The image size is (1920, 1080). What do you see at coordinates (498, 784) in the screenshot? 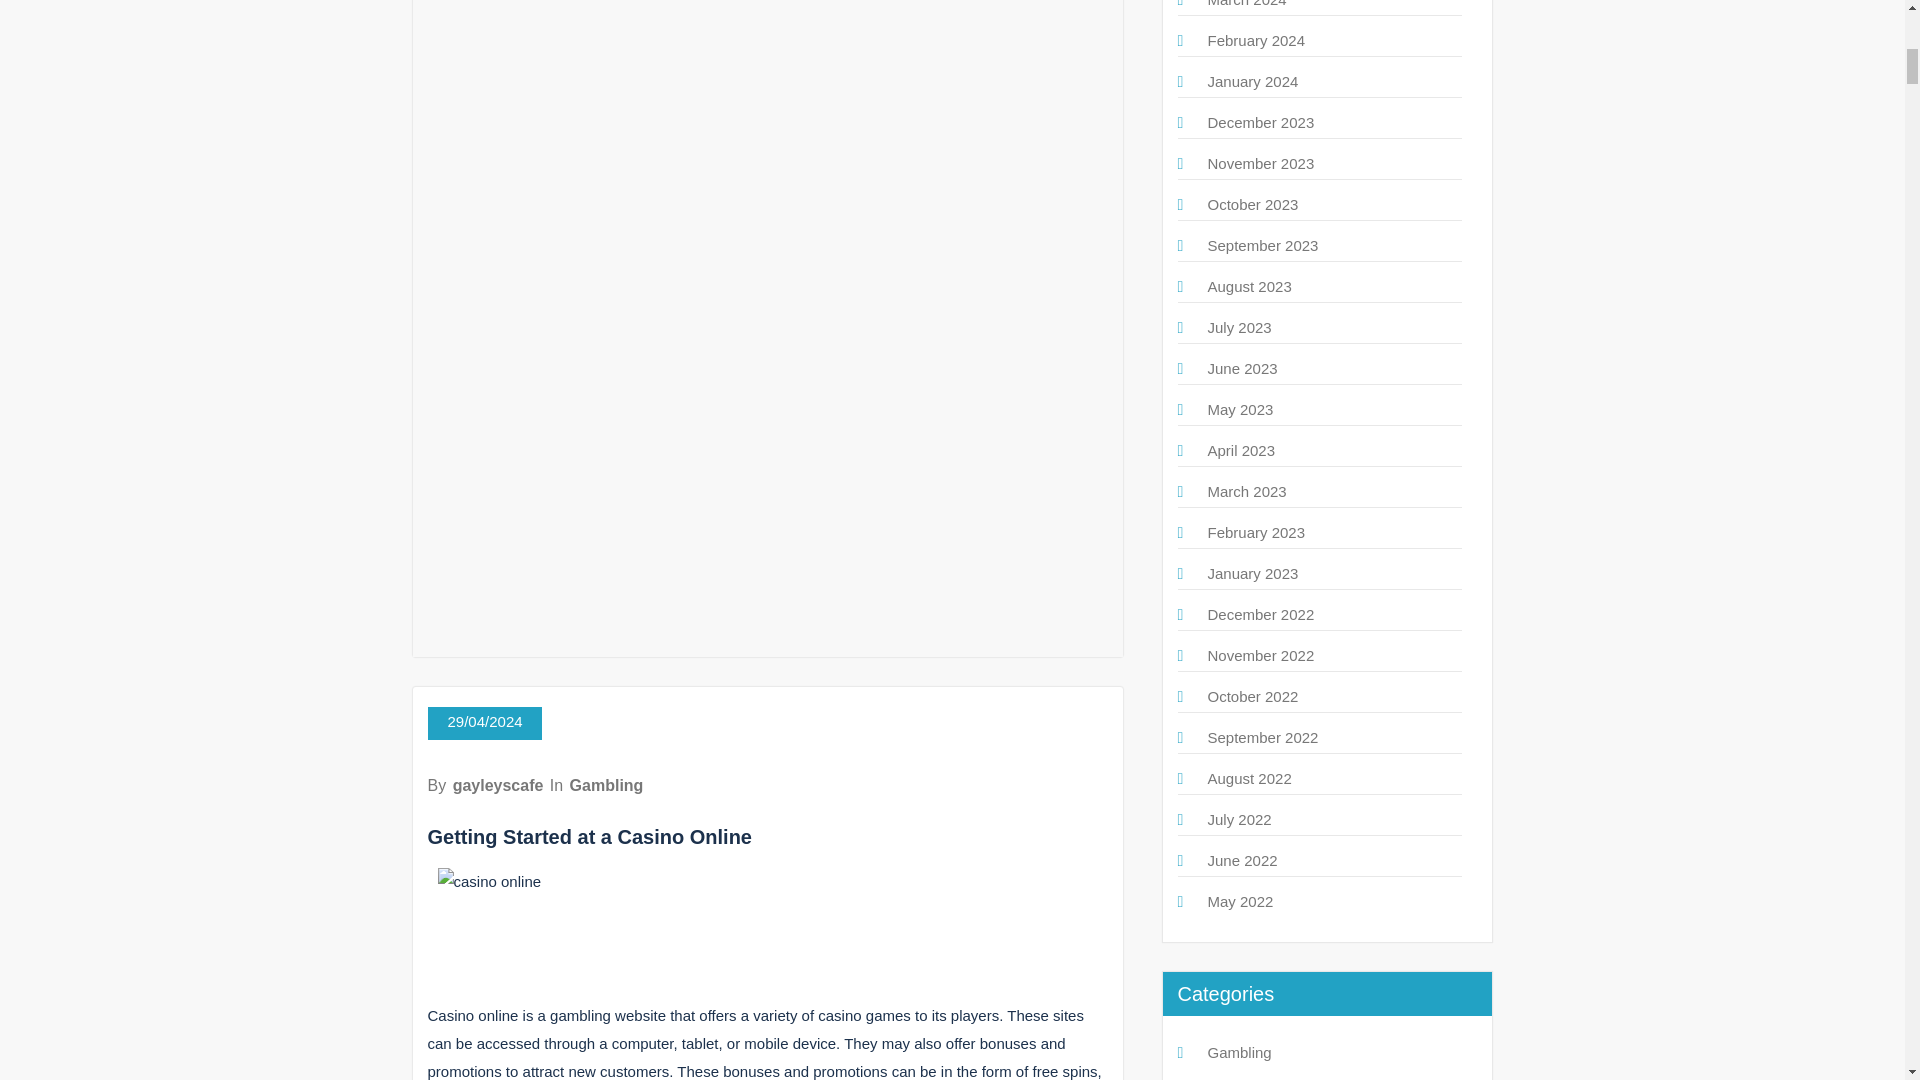
I see `gayleyscafe` at bounding box center [498, 784].